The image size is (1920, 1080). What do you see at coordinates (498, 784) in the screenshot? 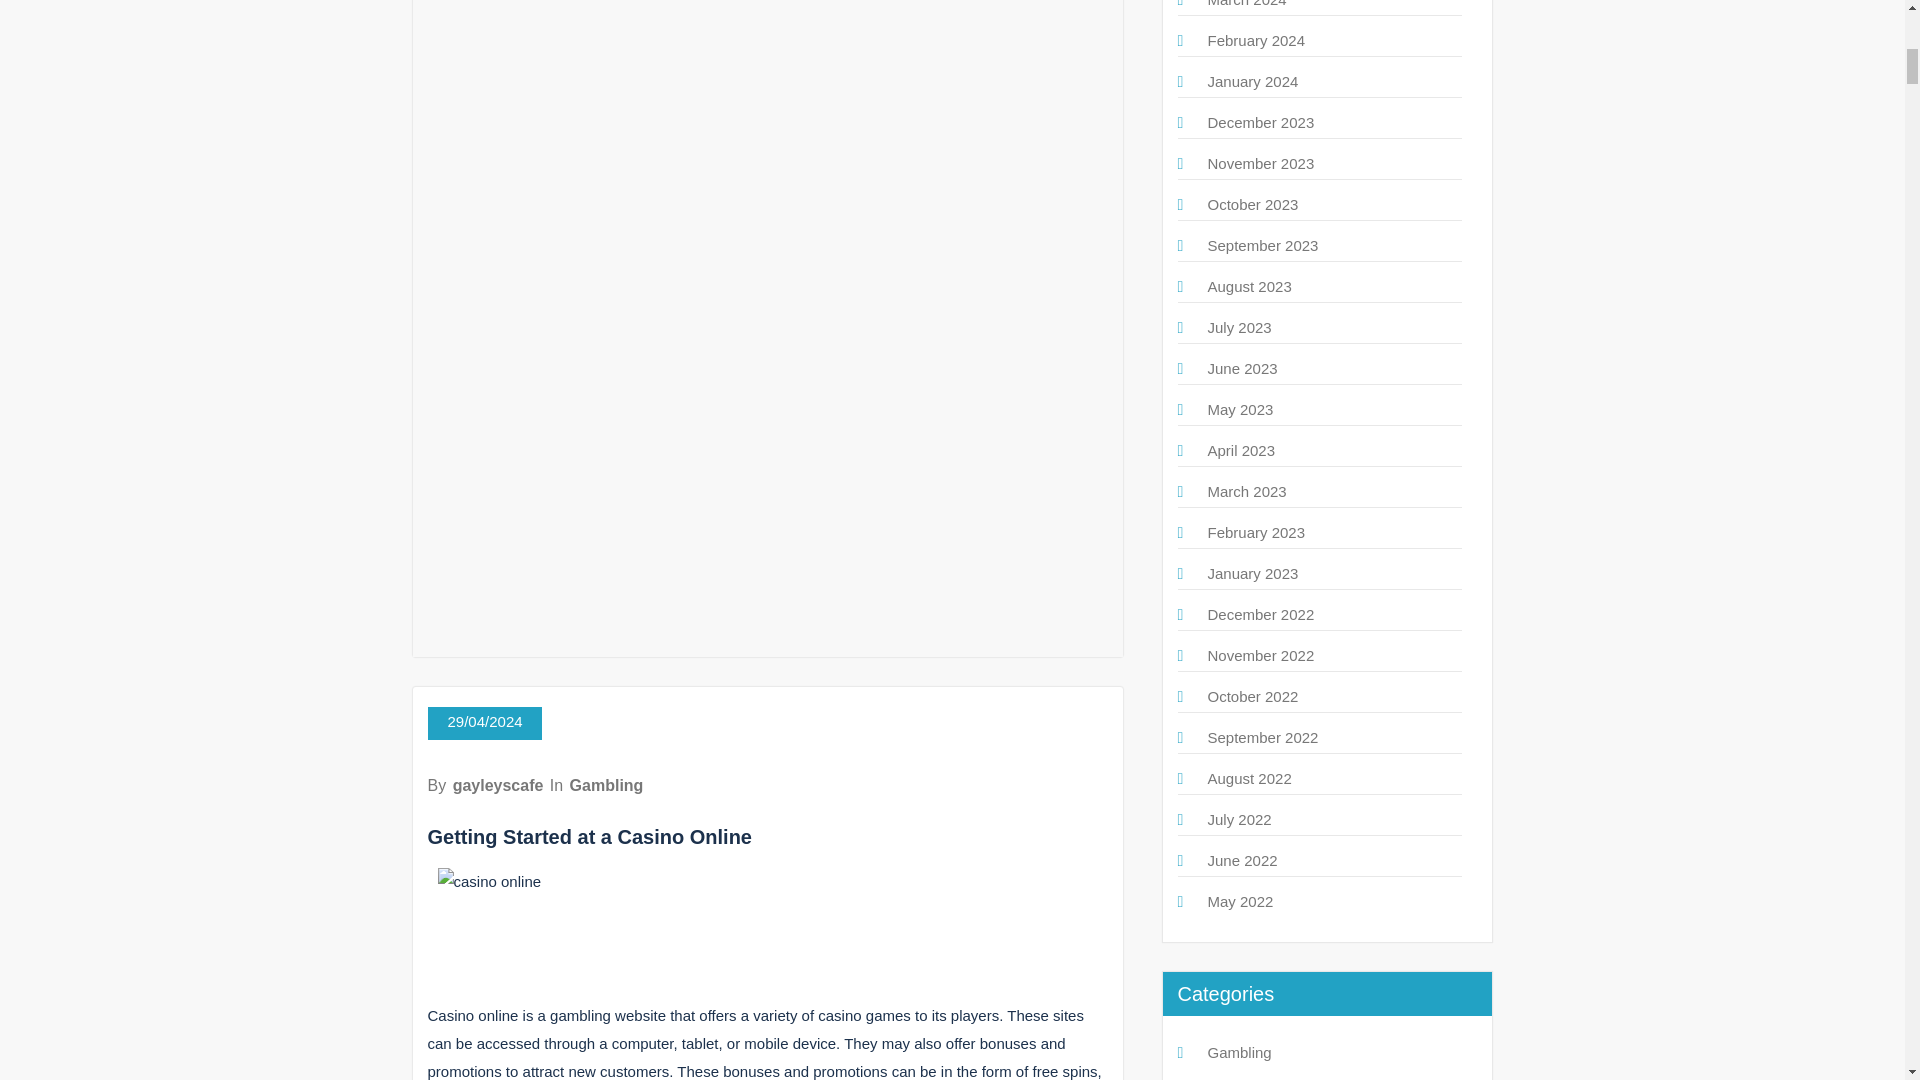
I see `gayleyscafe` at bounding box center [498, 784].